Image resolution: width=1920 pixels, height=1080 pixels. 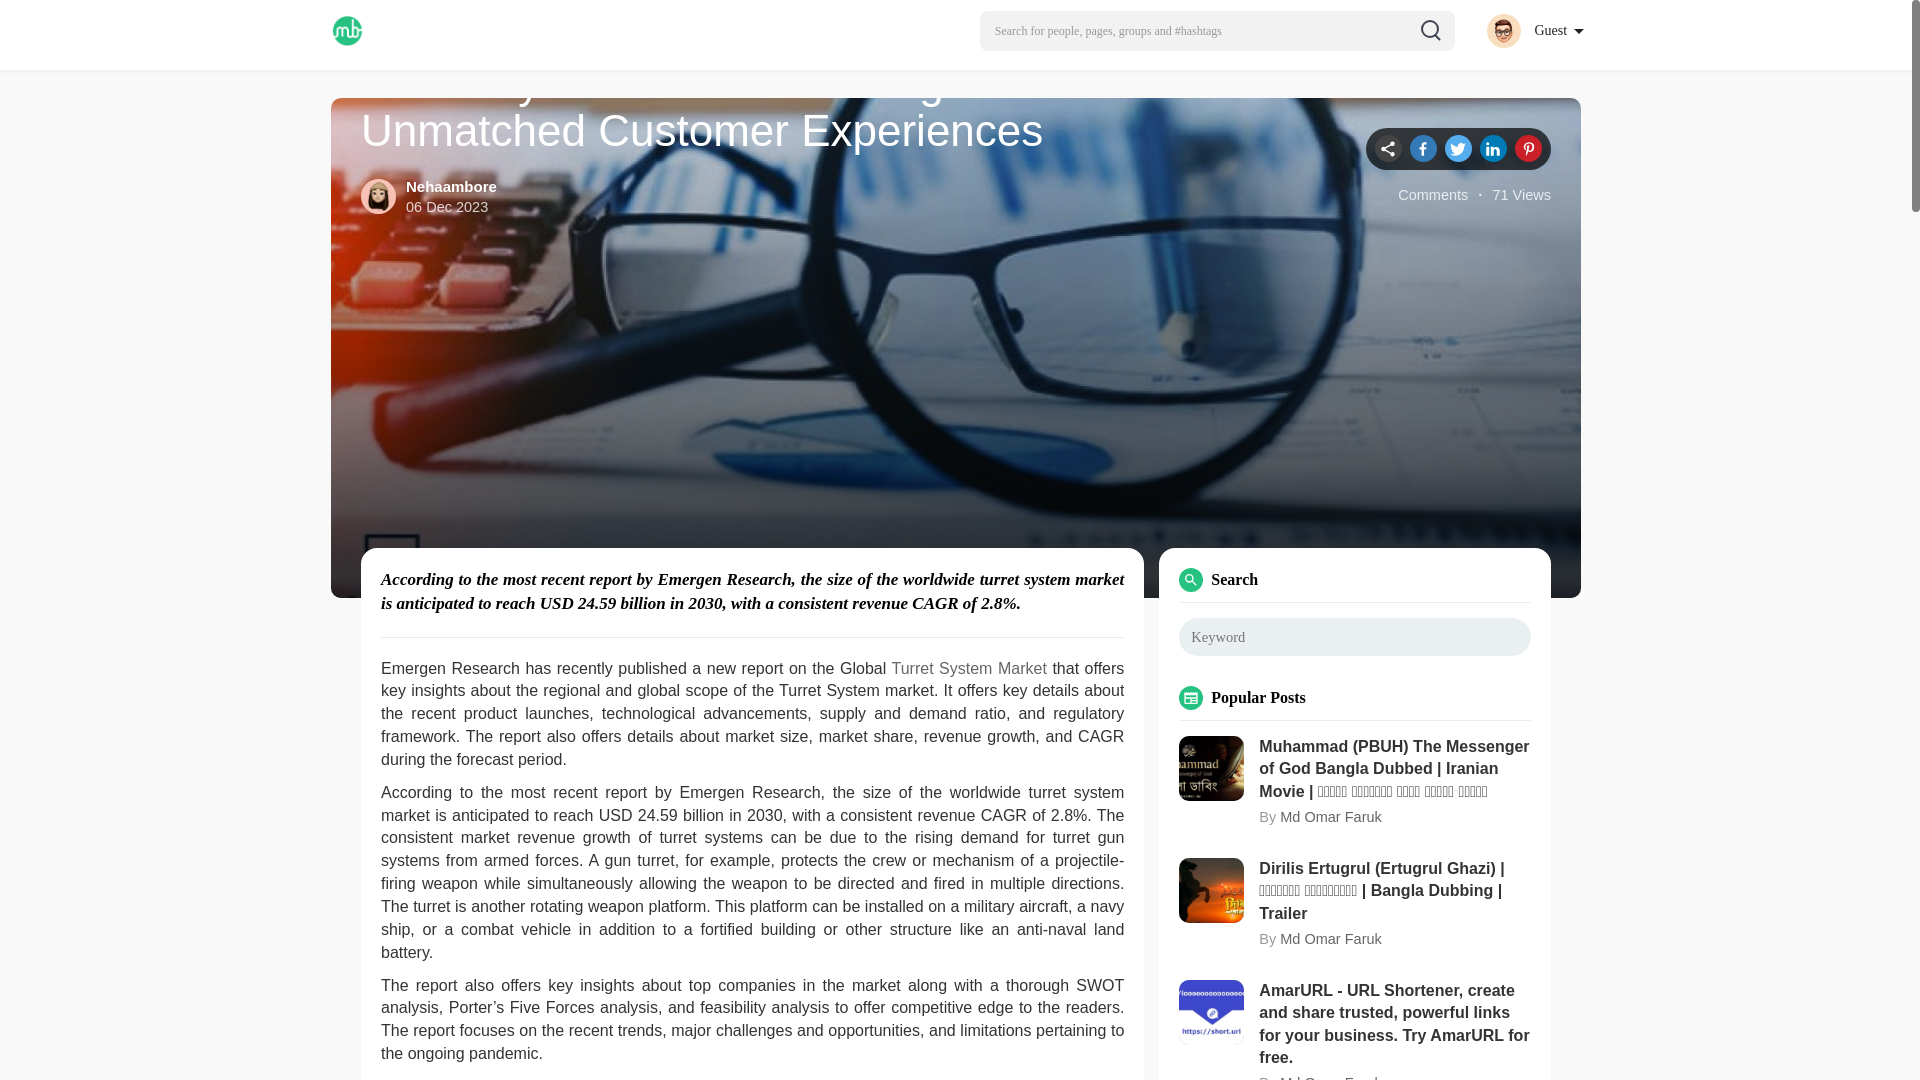 What do you see at coordinates (1422, 148) in the screenshot?
I see `Facebook` at bounding box center [1422, 148].